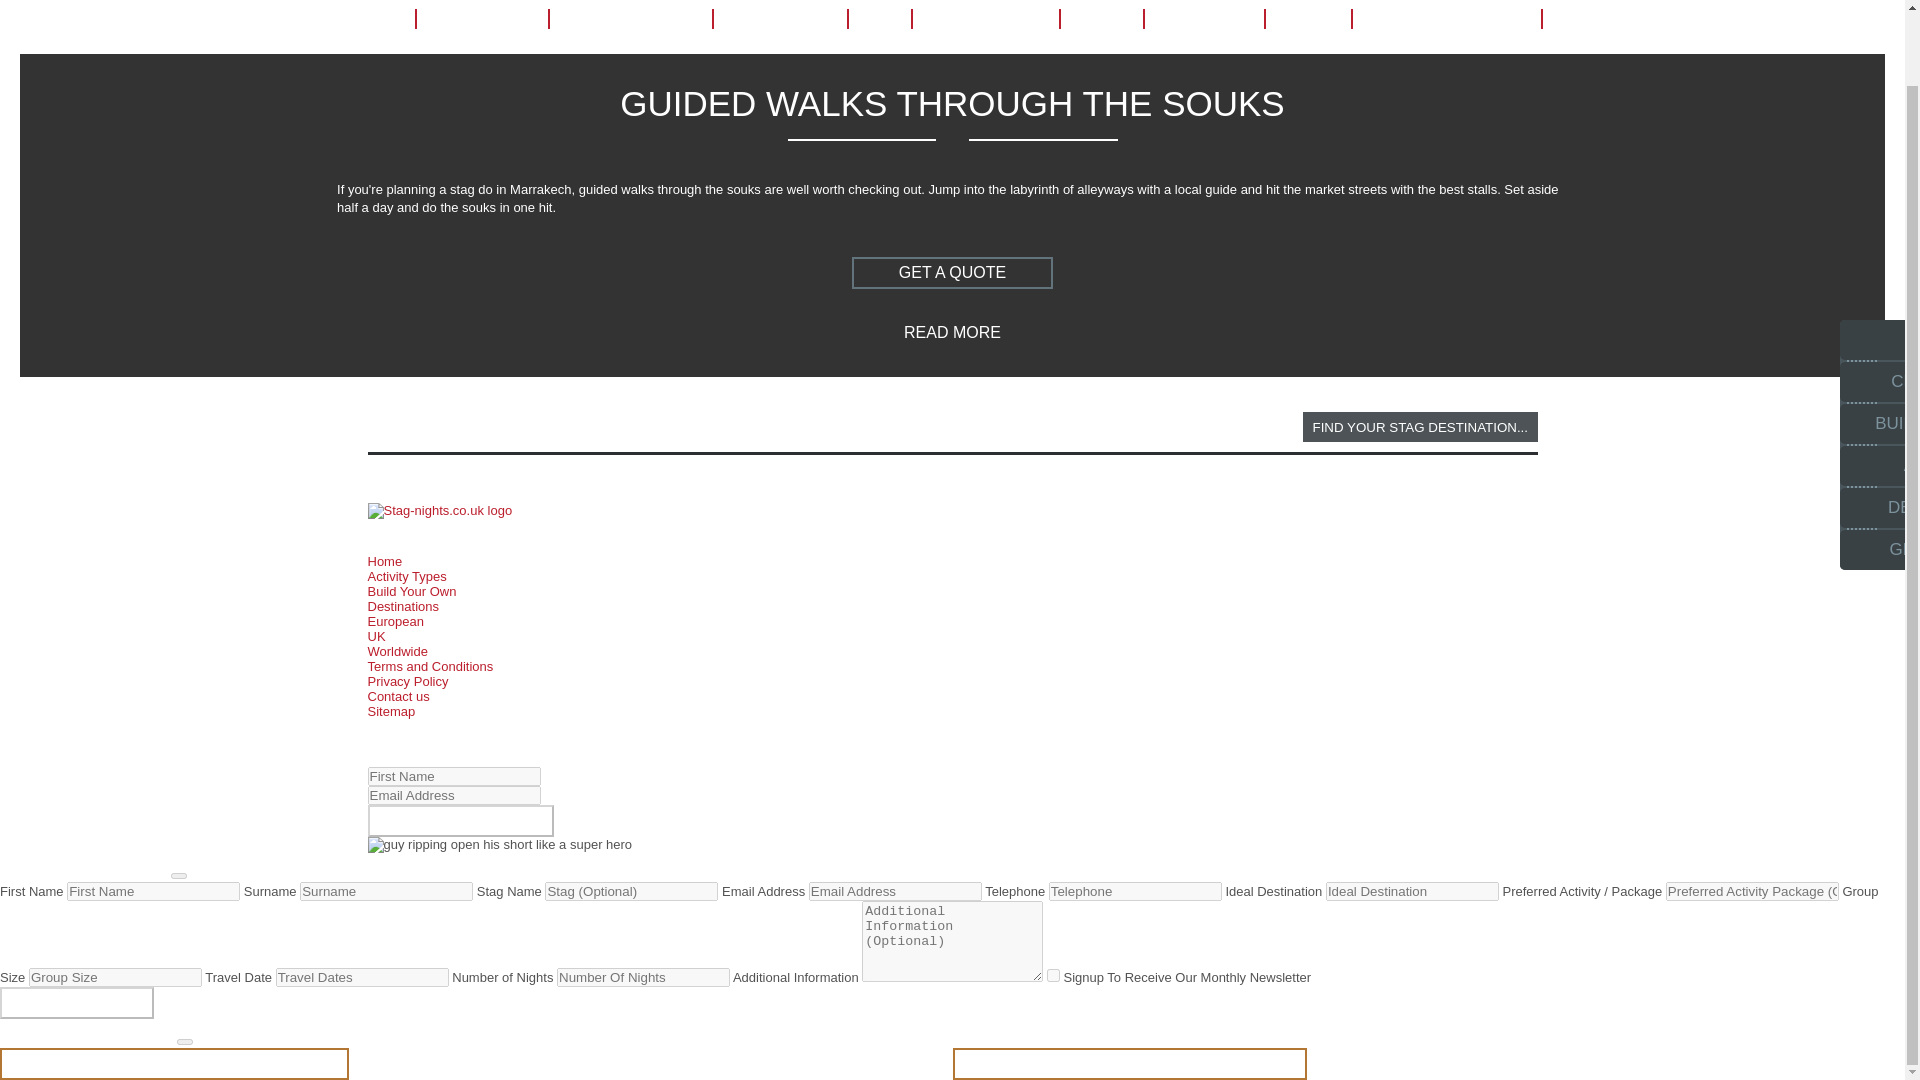 The image size is (1920, 1080). Describe the element at coordinates (630, 18) in the screenshot. I see `DESTINATIONS` at that location.